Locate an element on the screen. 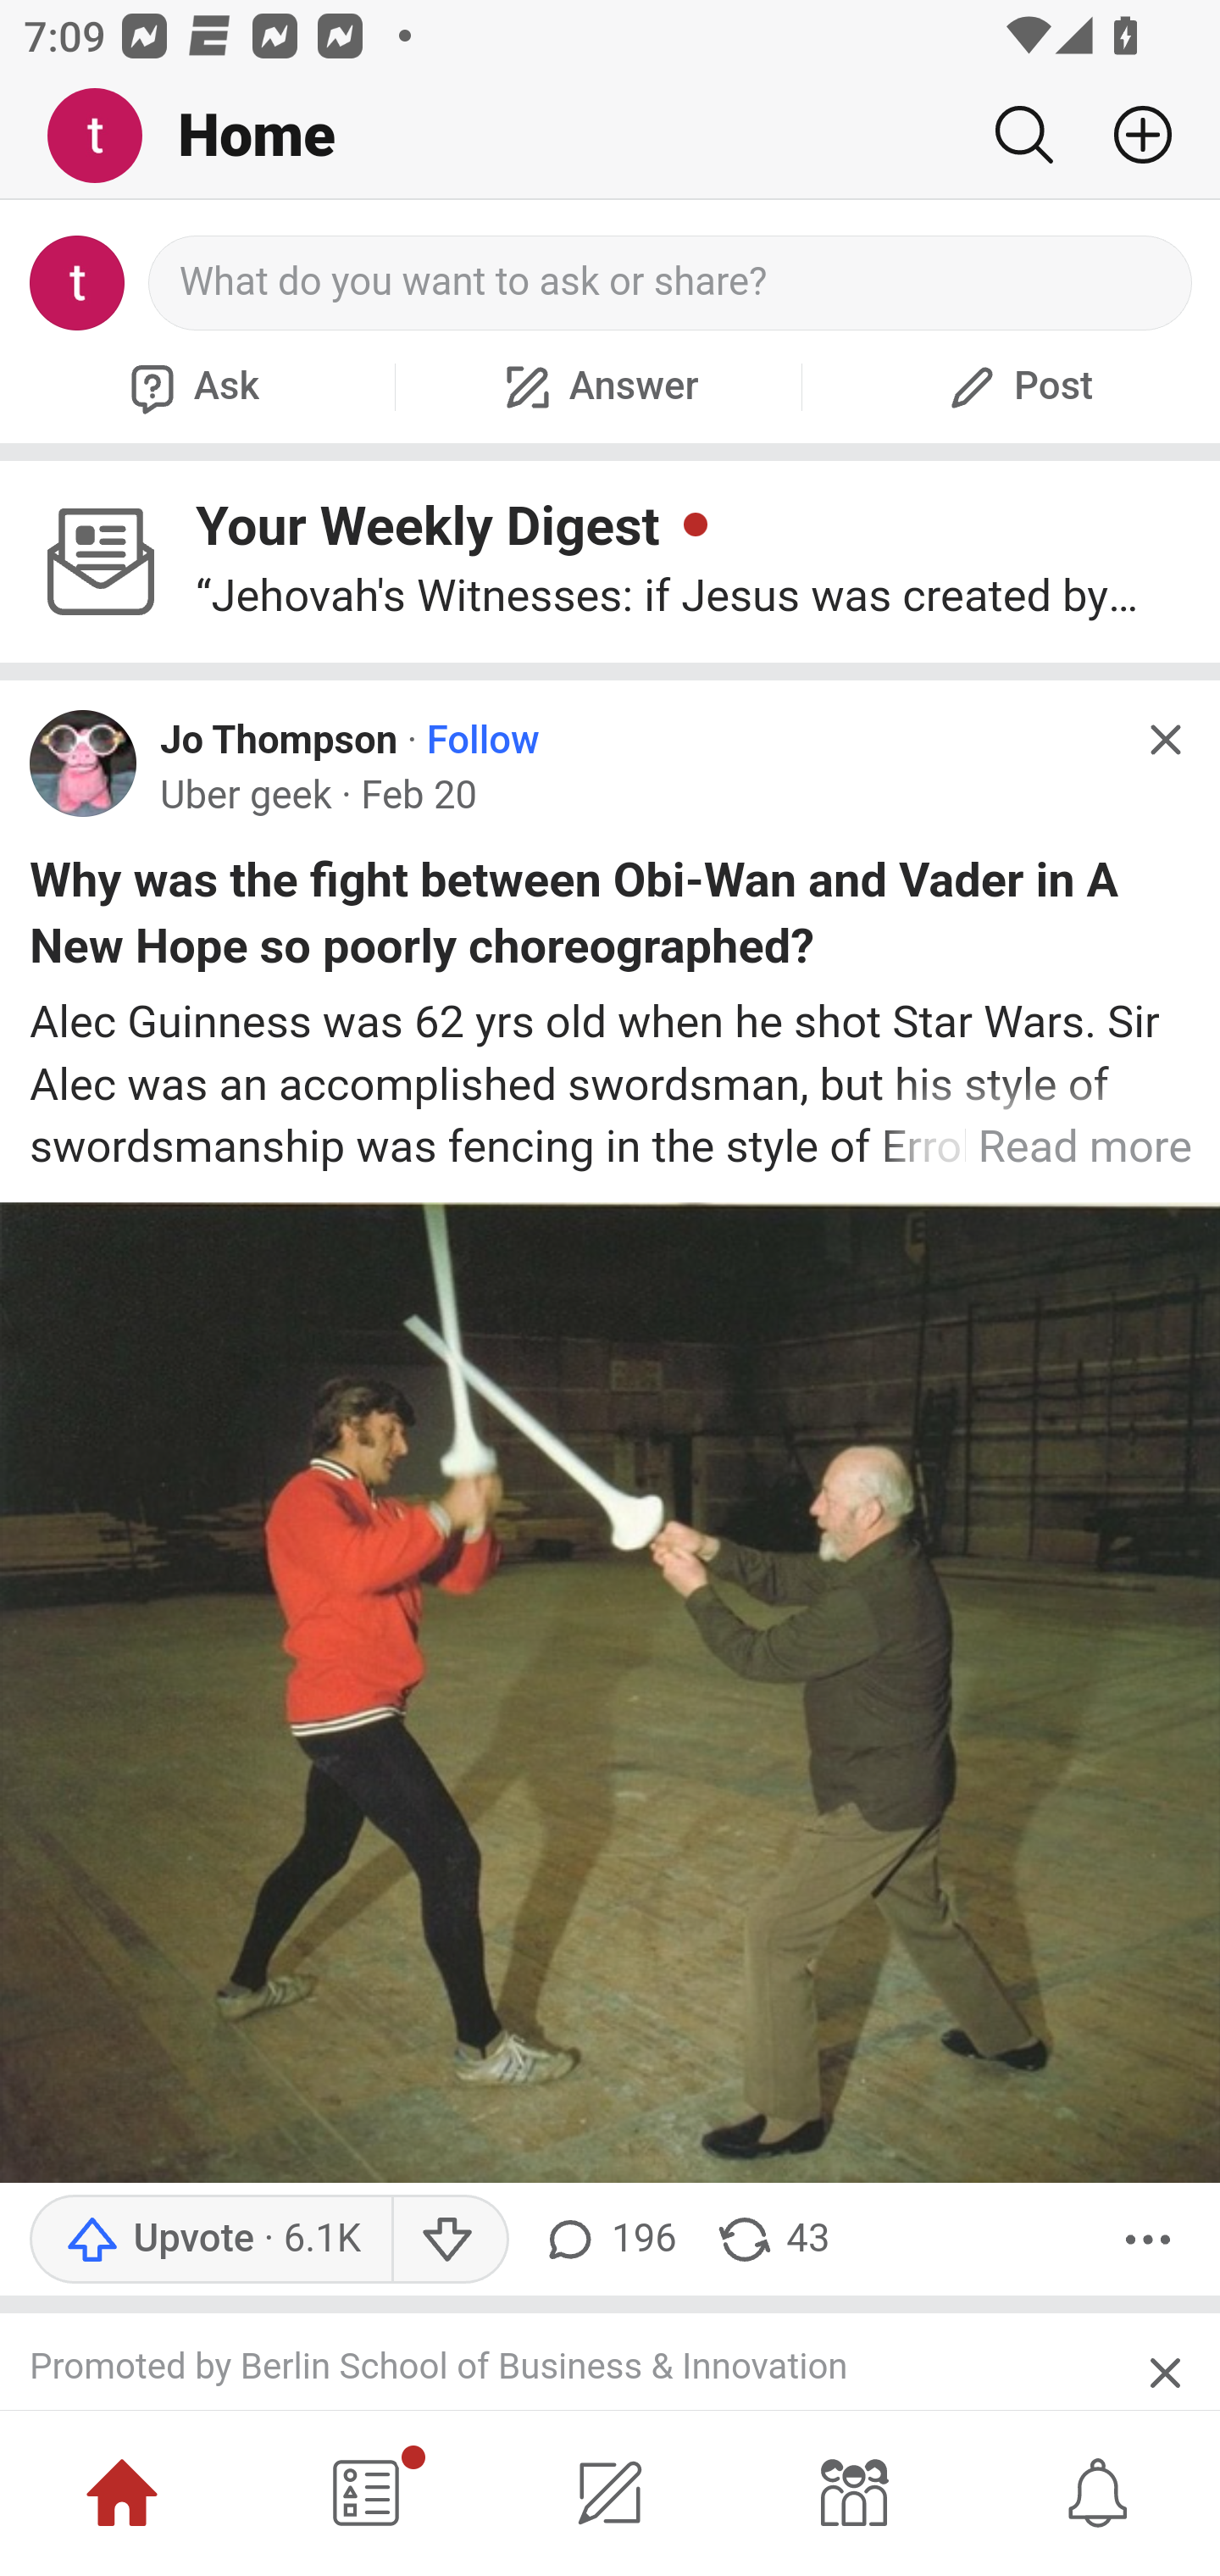 The width and height of the screenshot is (1220, 2576). Me Home Search Add is located at coordinates (610, 136).